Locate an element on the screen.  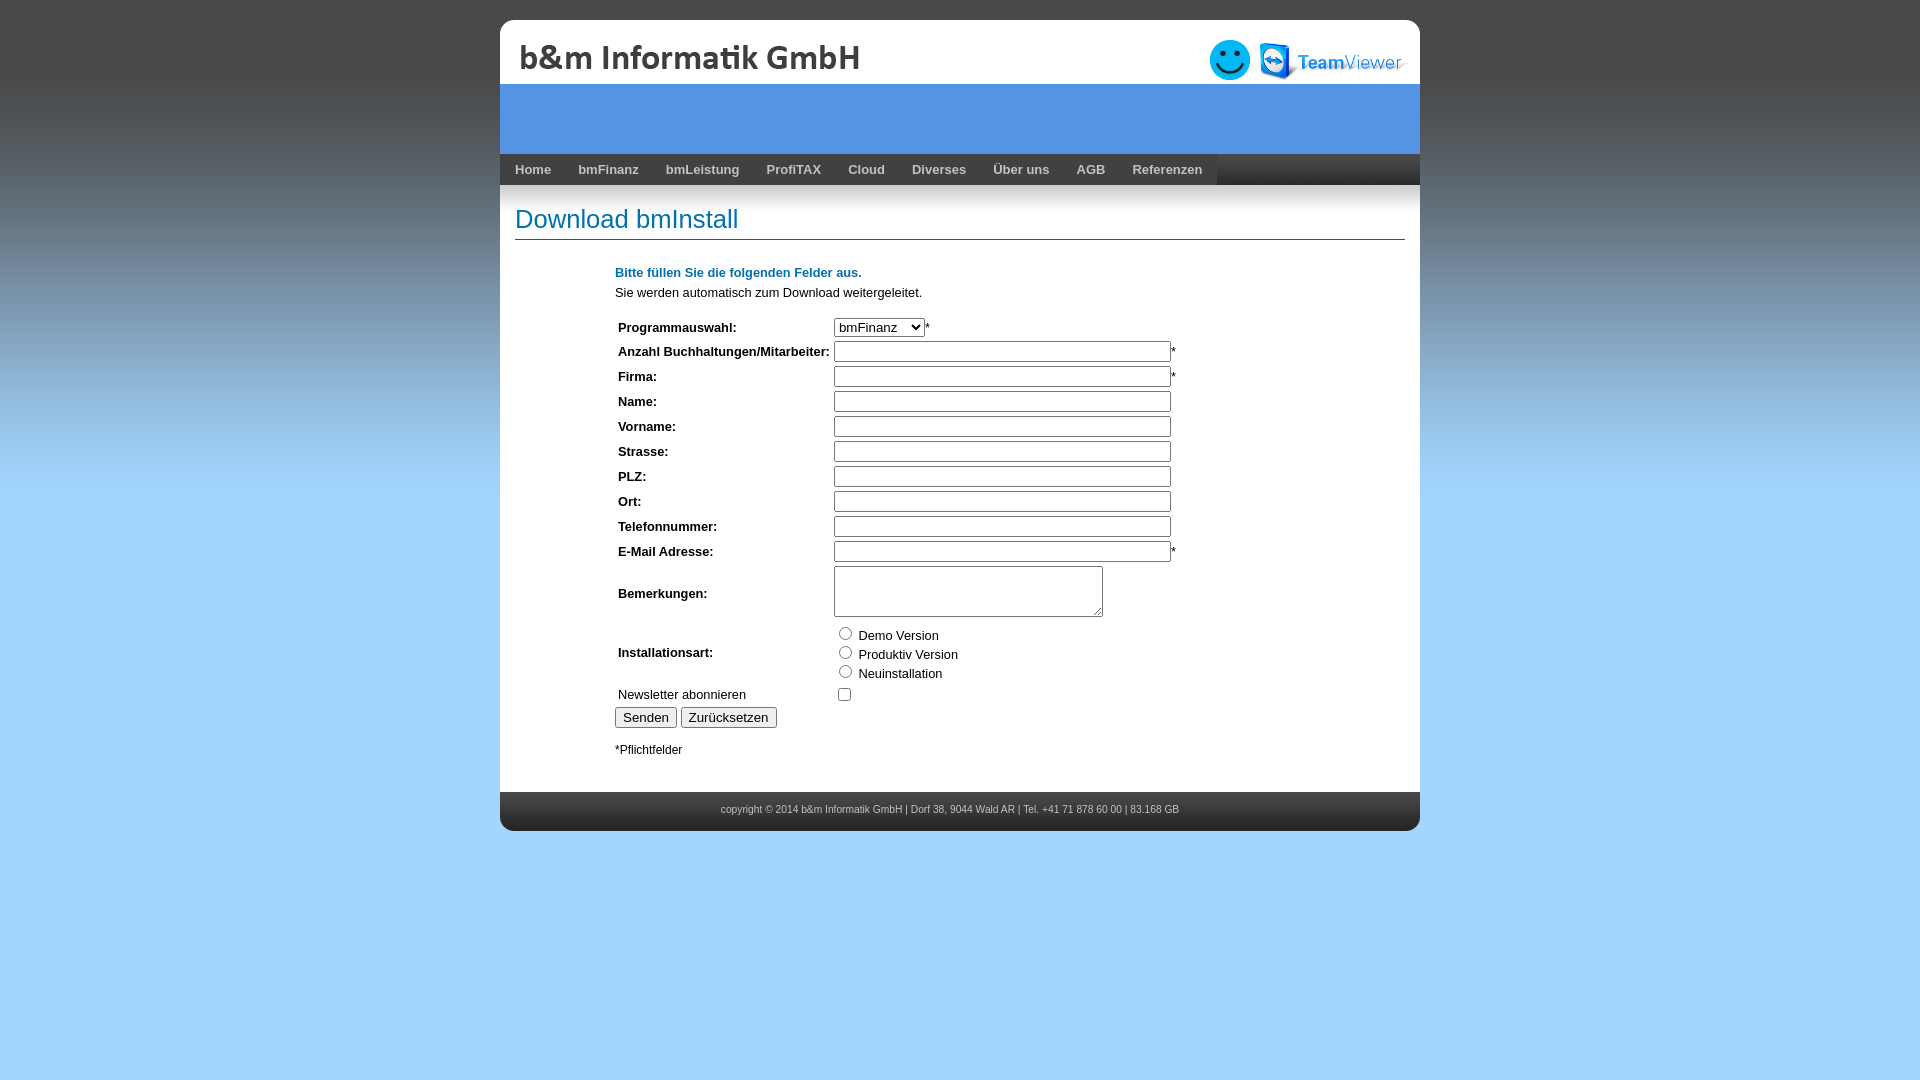
Cloud is located at coordinates (866, 170).